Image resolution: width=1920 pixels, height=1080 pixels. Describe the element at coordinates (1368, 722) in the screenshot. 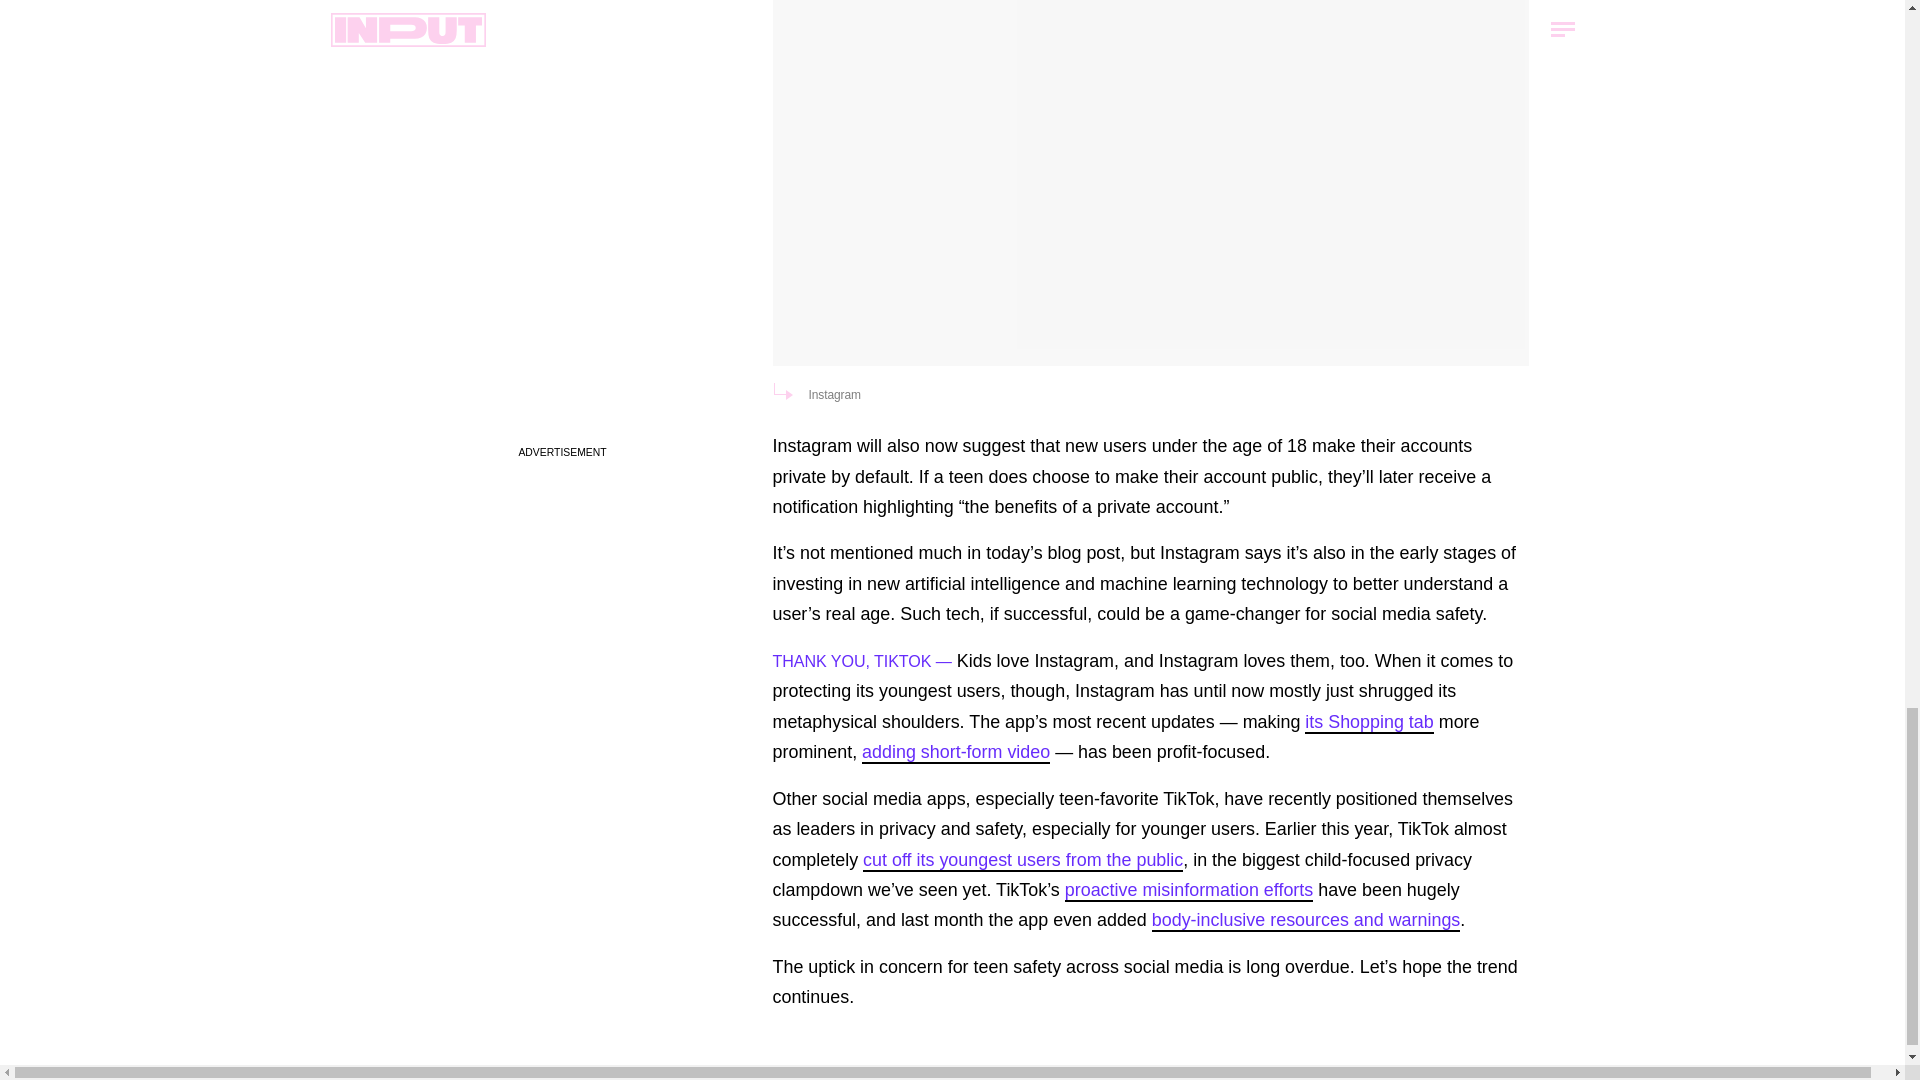

I see `its Shopping tab` at that location.